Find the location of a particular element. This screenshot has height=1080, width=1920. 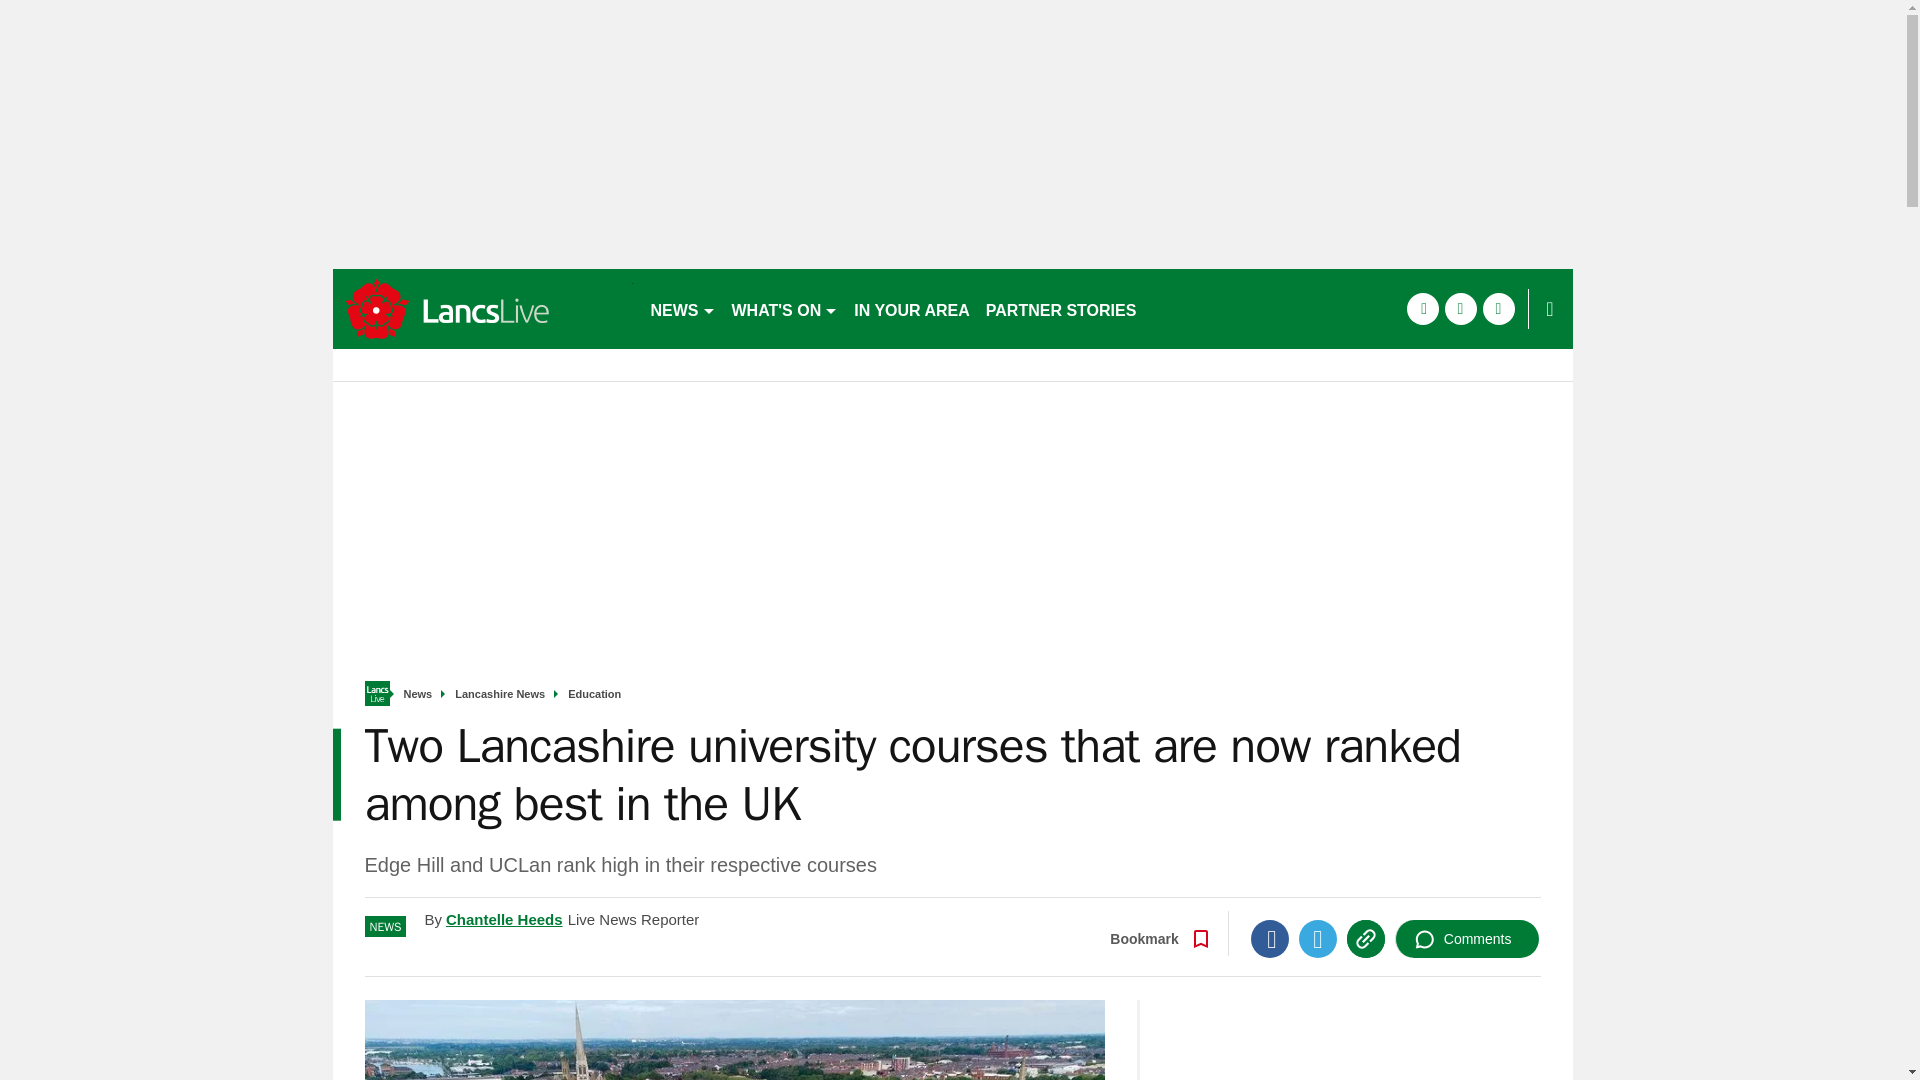

IN YOUR AREA is located at coordinates (912, 308).